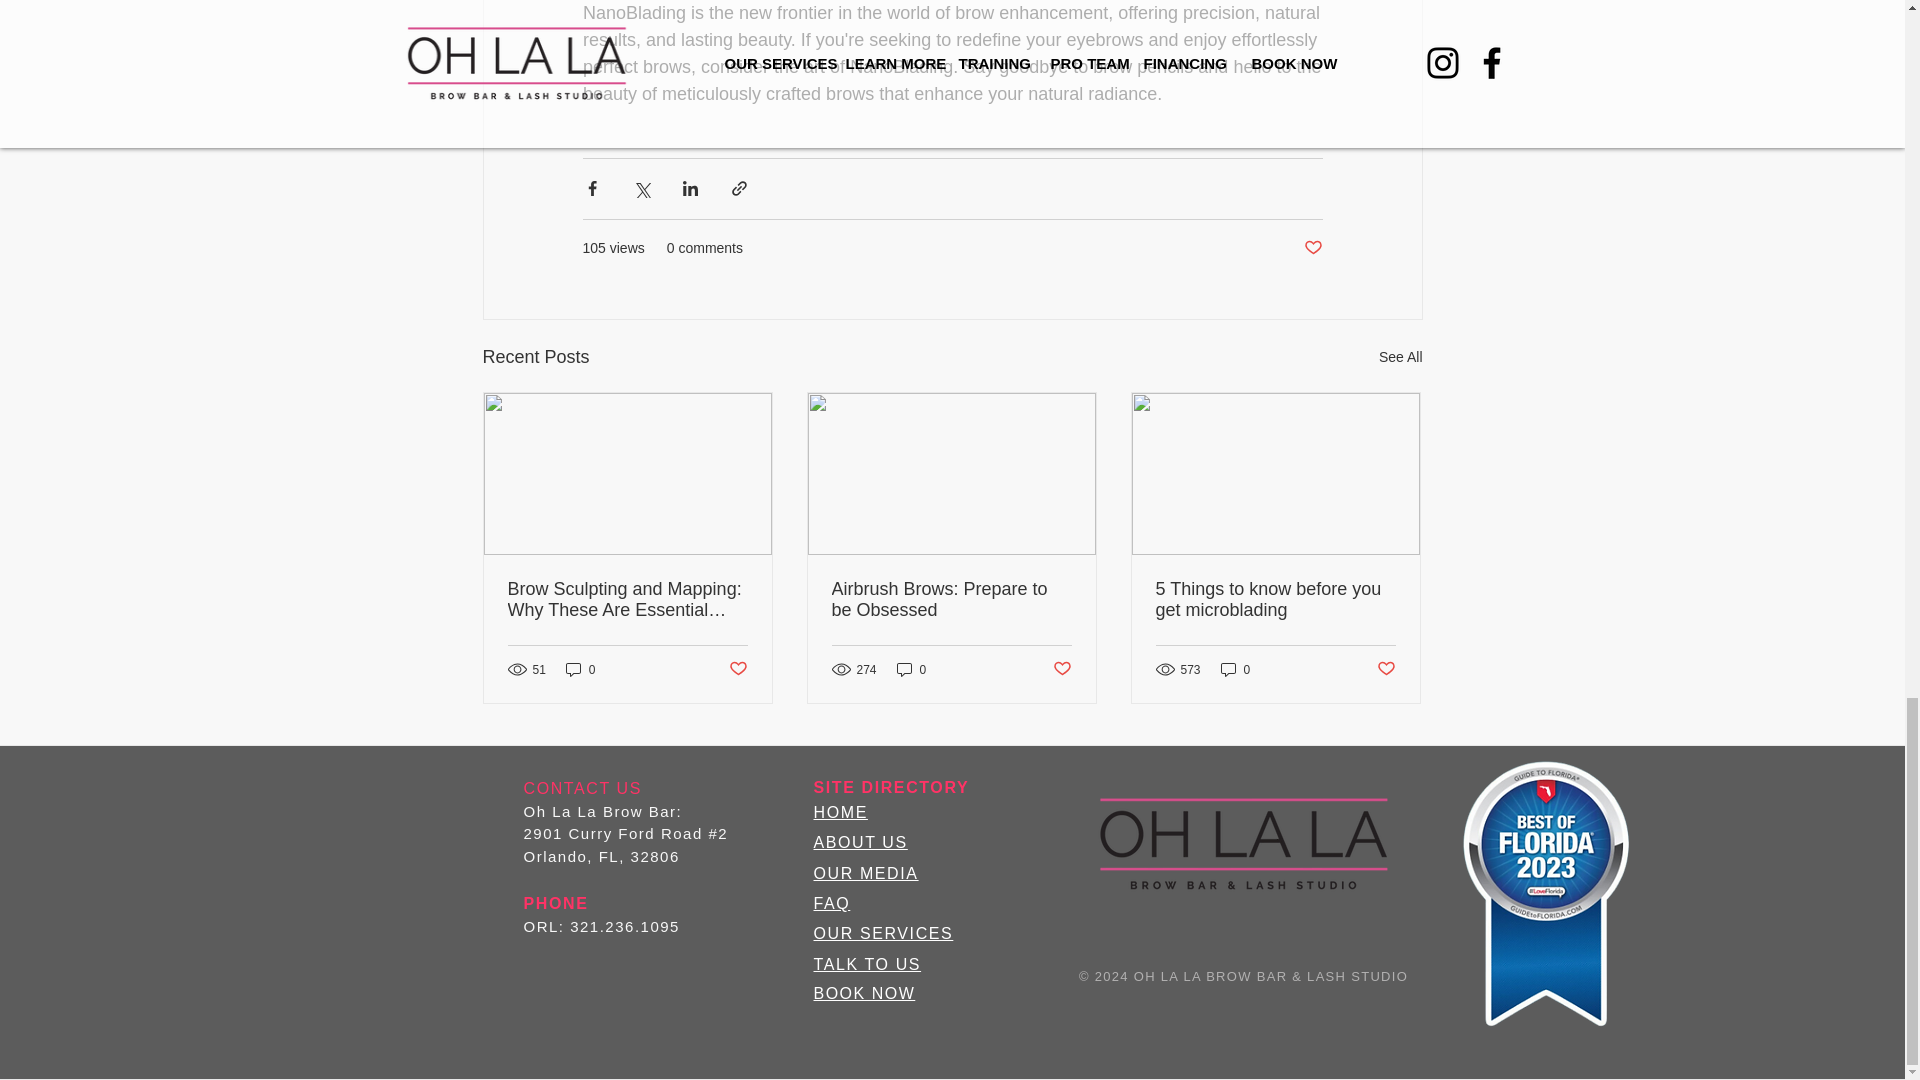 The image size is (1920, 1080). Describe the element at coordinates (1400, 357) in the screenshot. I see `See All` at that location.